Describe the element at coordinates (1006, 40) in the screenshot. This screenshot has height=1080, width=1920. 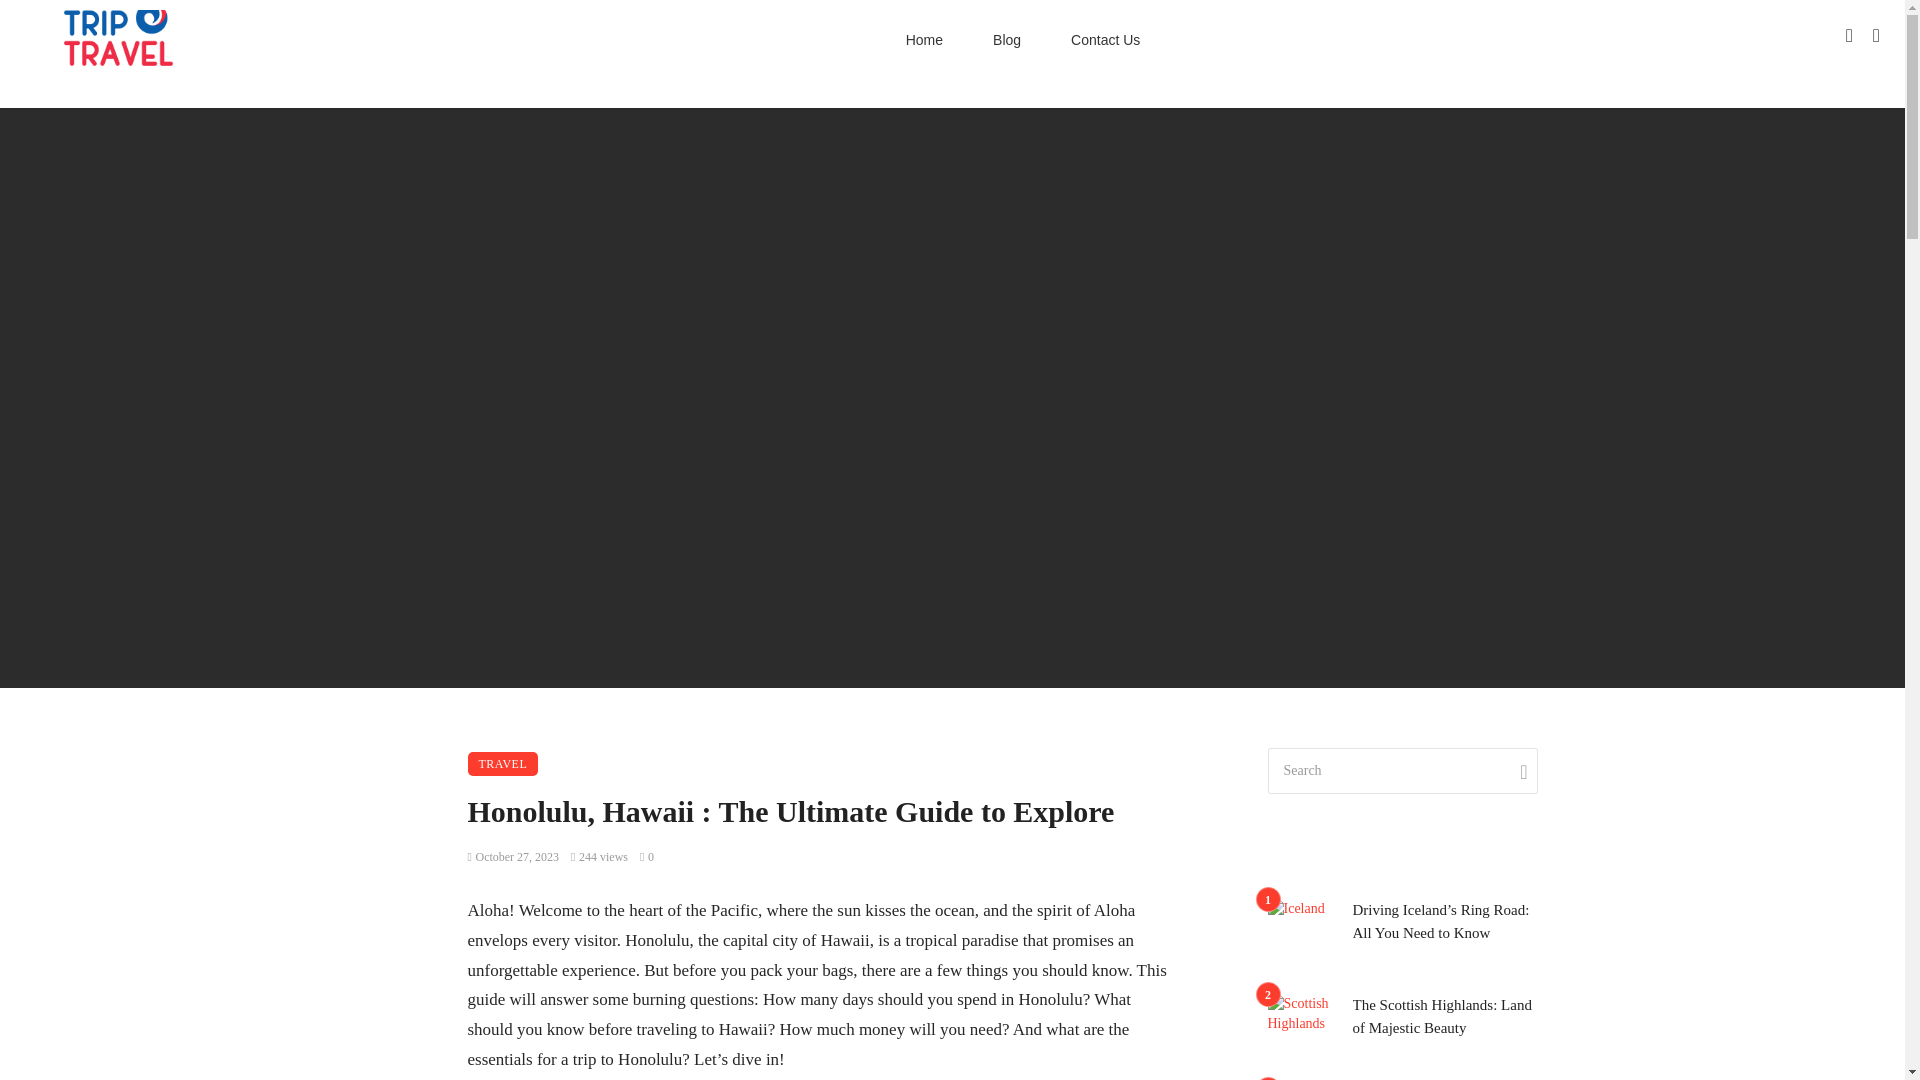
I see `Blog` at that location.